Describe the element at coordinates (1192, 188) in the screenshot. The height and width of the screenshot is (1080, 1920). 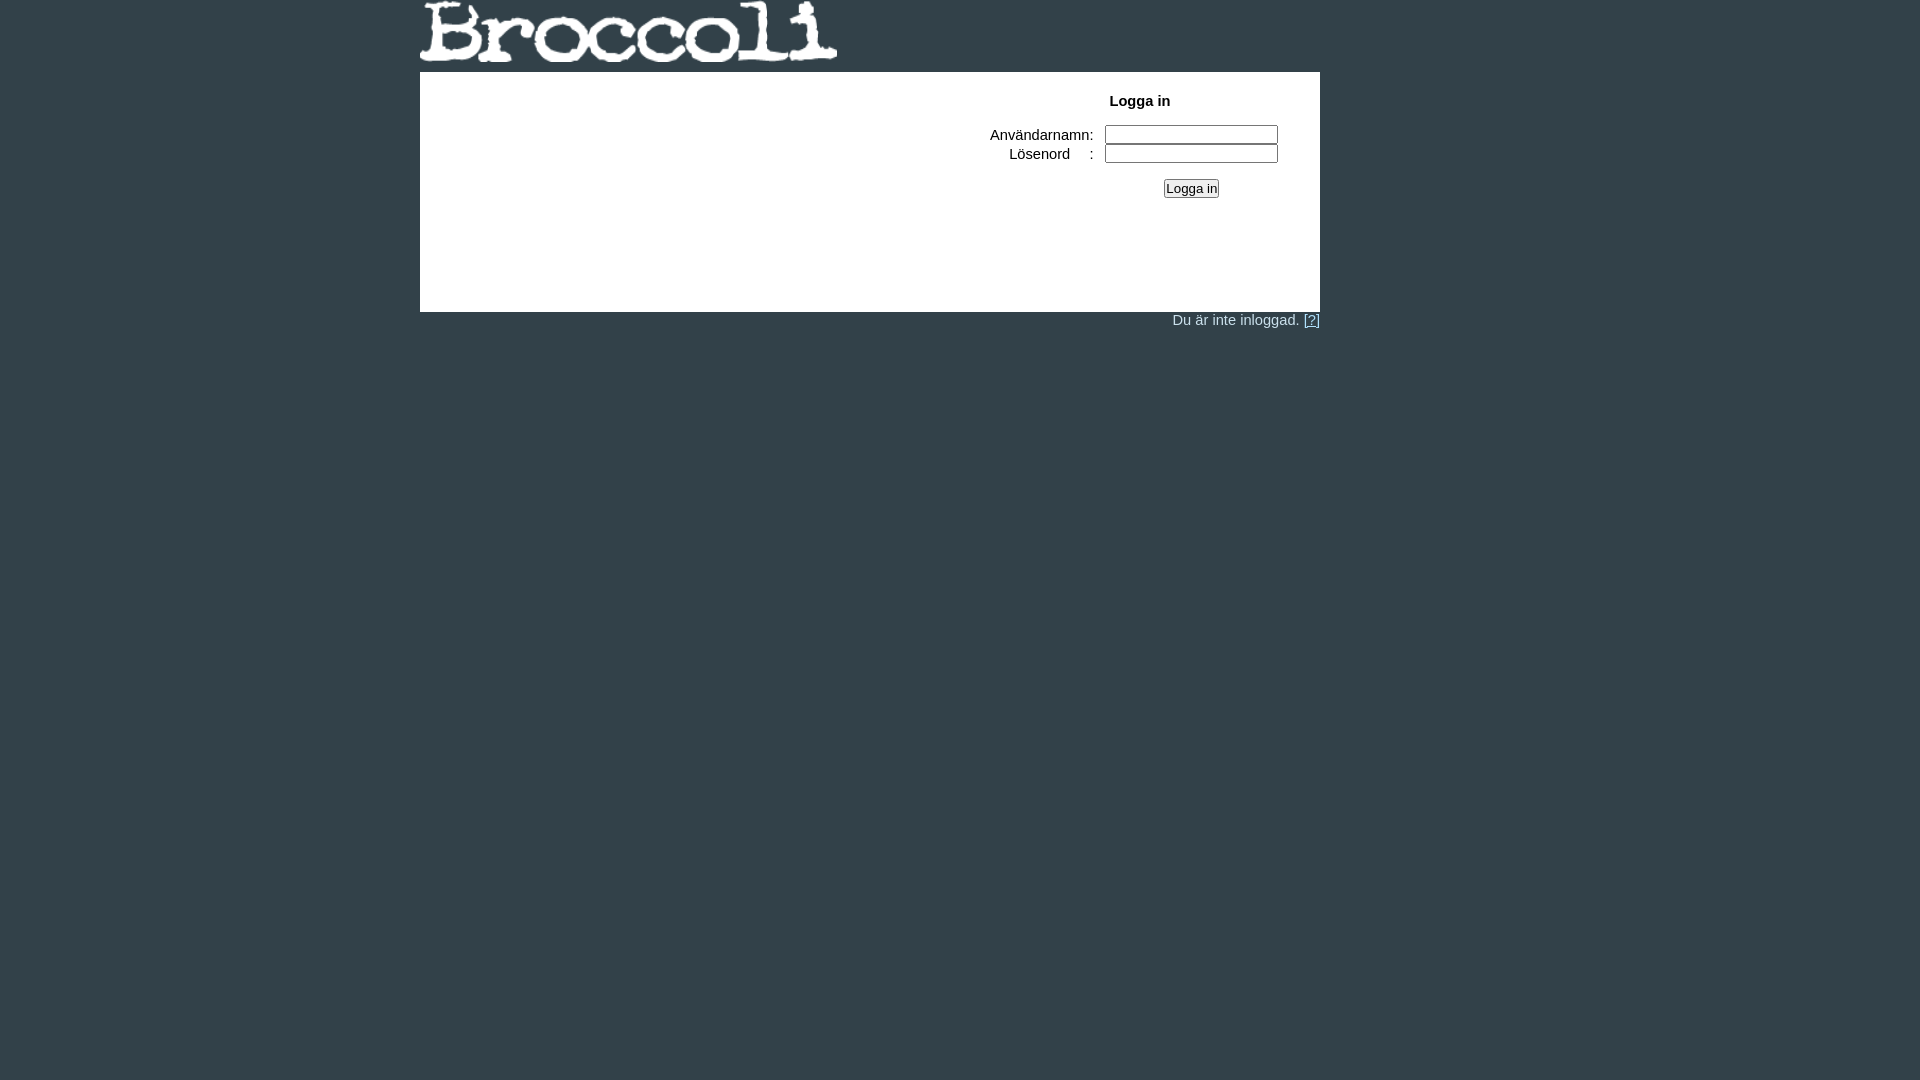
I see `Logga in` at that location.